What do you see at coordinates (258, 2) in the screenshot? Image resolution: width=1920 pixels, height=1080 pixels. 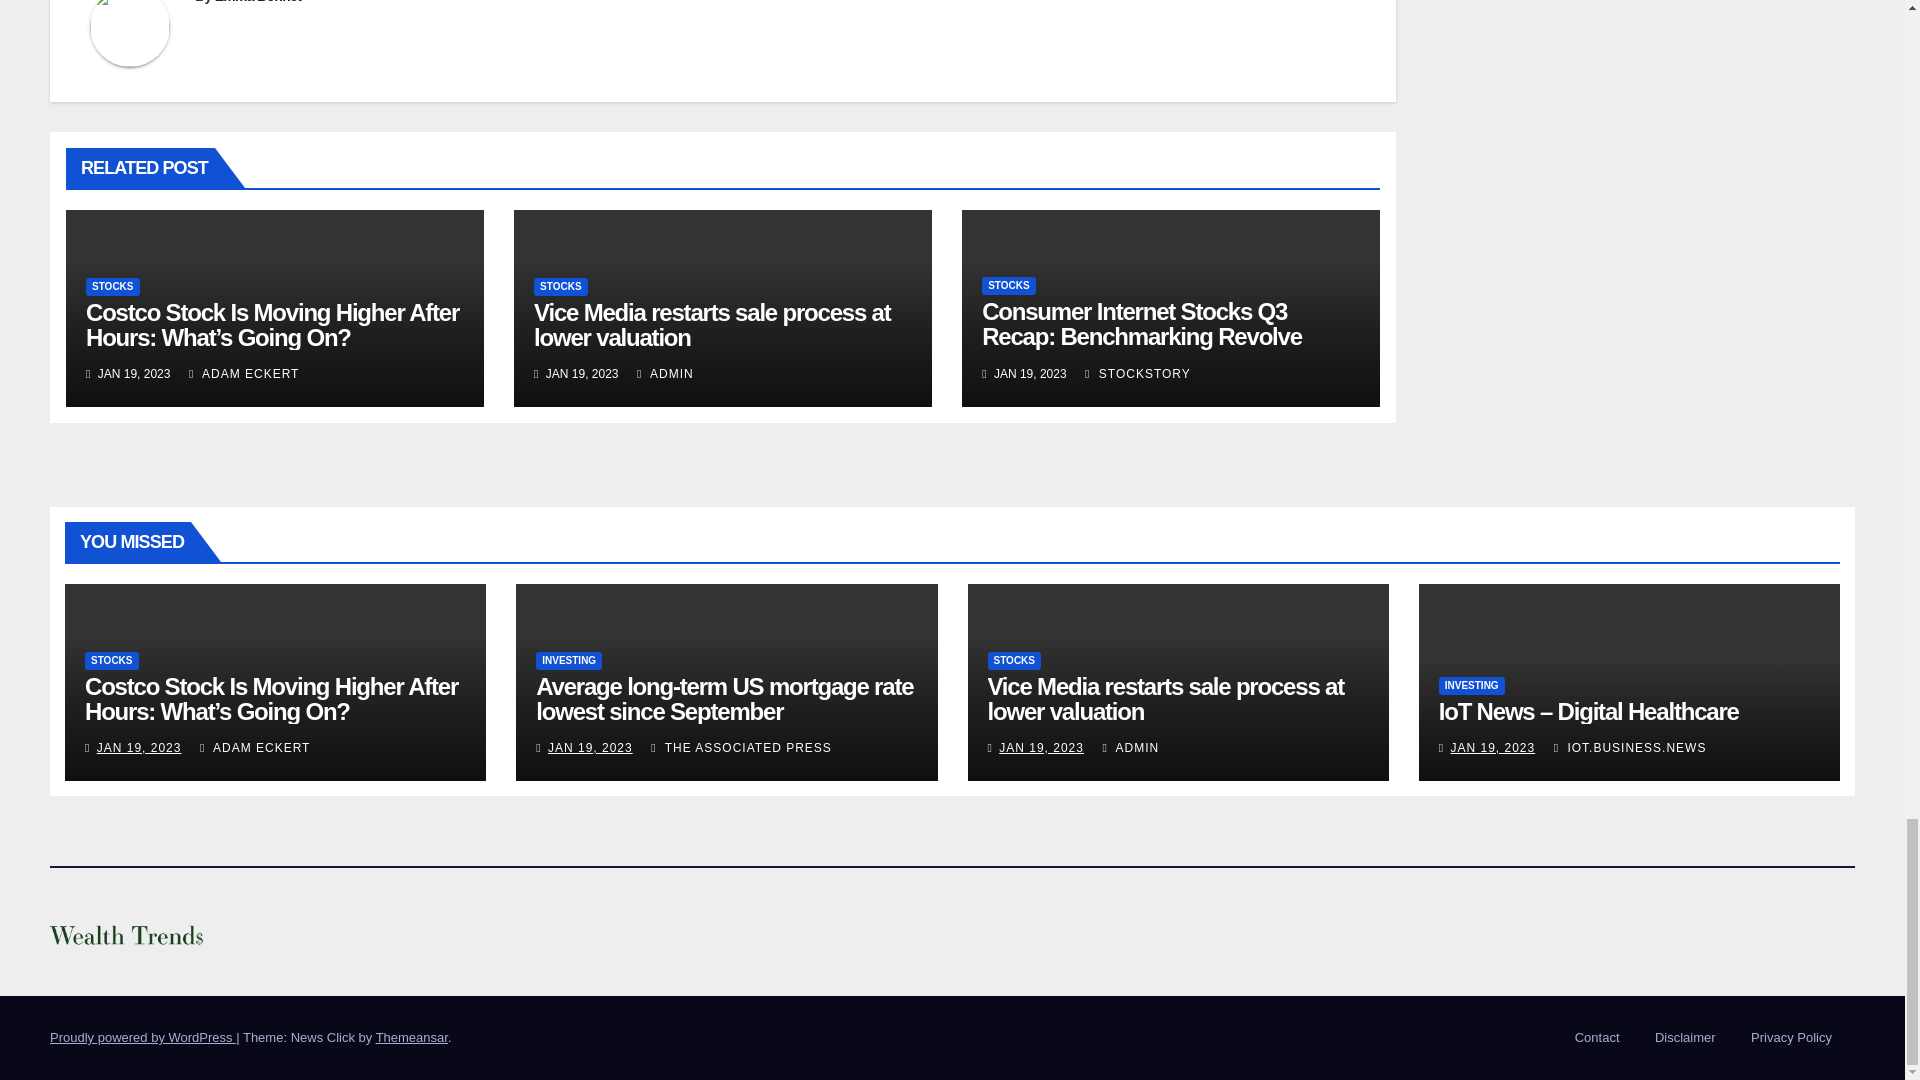 I see `Emma Bonnet` at bounding box center [258, 2].